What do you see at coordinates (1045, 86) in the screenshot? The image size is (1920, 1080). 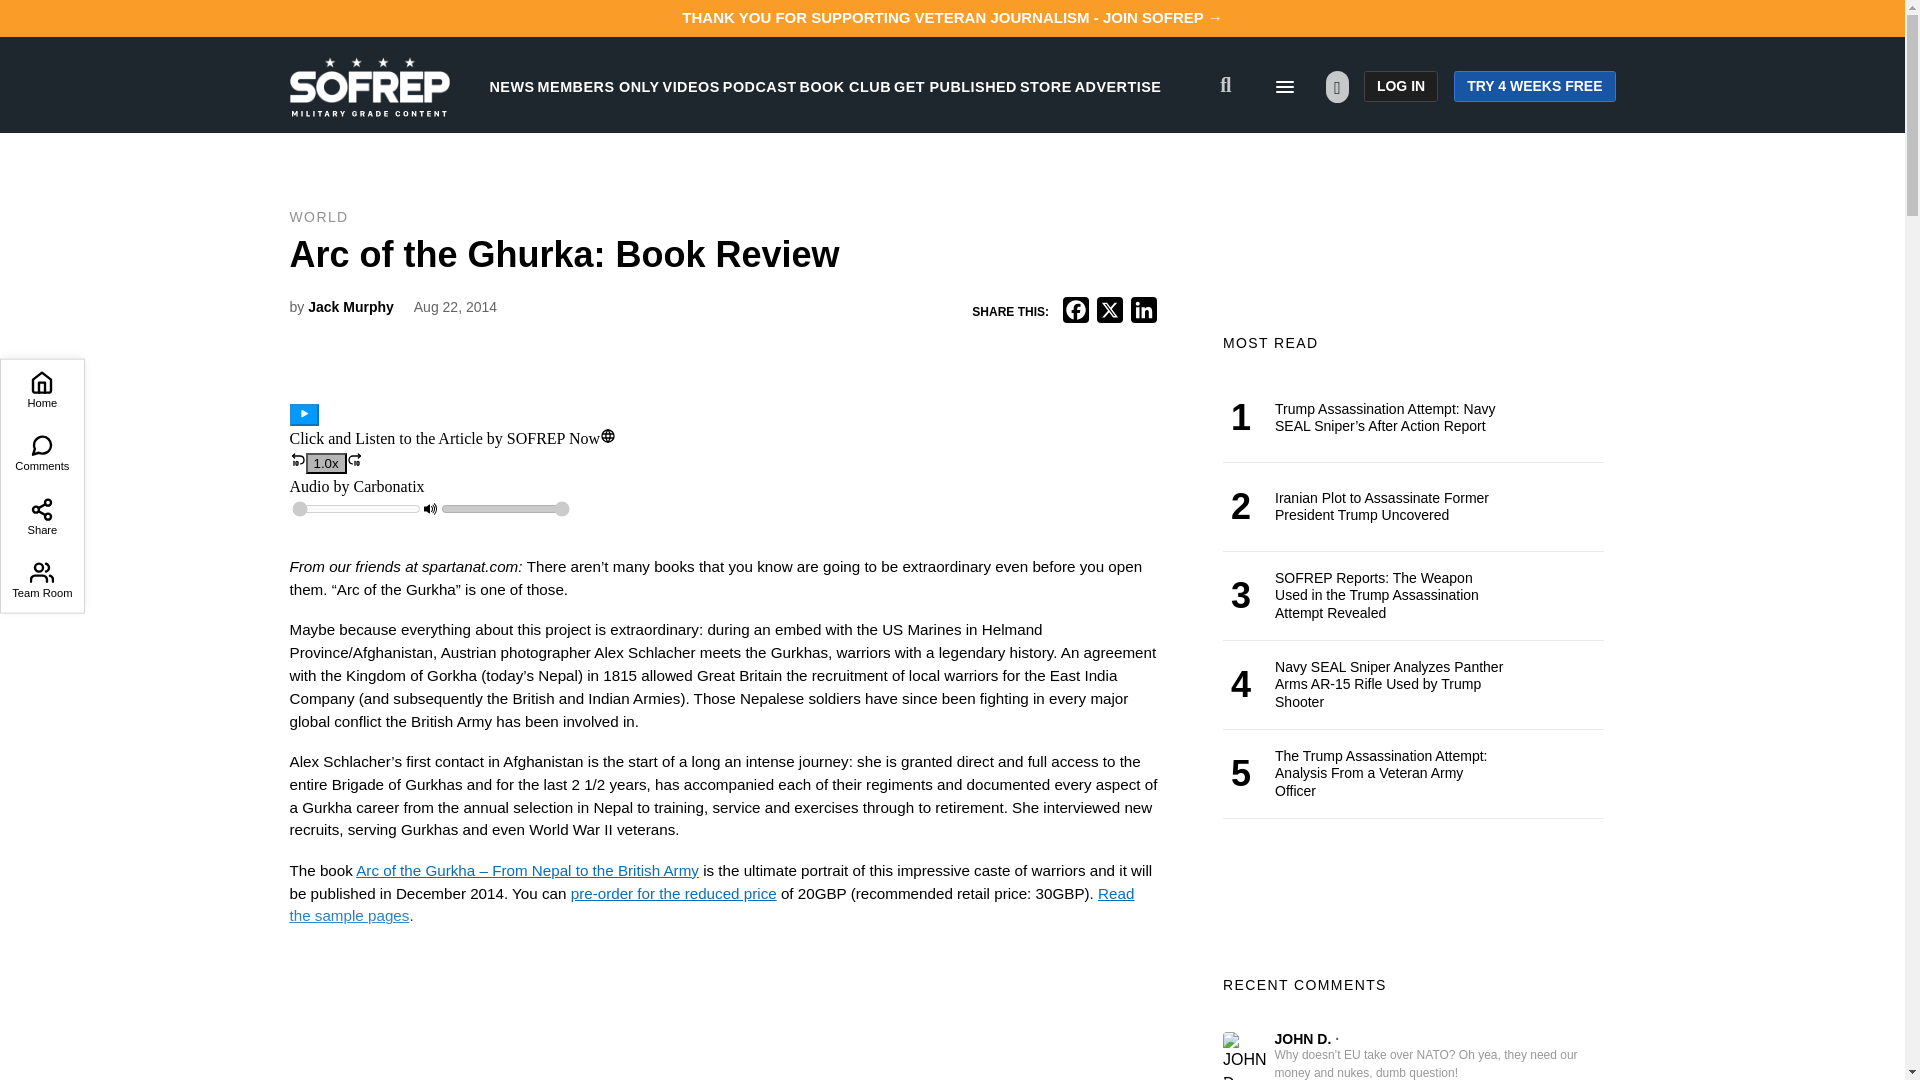 I see `STORE` at bounding box center [1045, 86].